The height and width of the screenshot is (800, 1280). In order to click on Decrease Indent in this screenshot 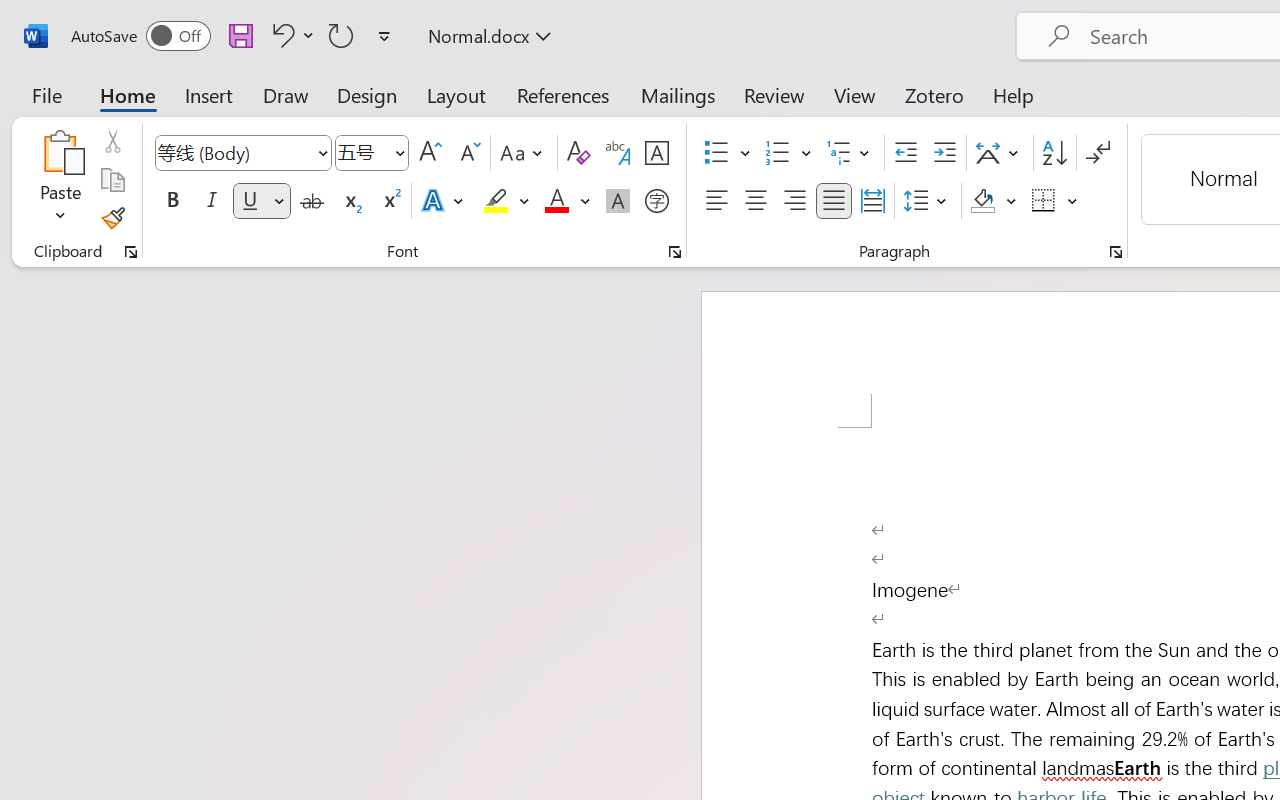, I will do `click(906, 153)`.